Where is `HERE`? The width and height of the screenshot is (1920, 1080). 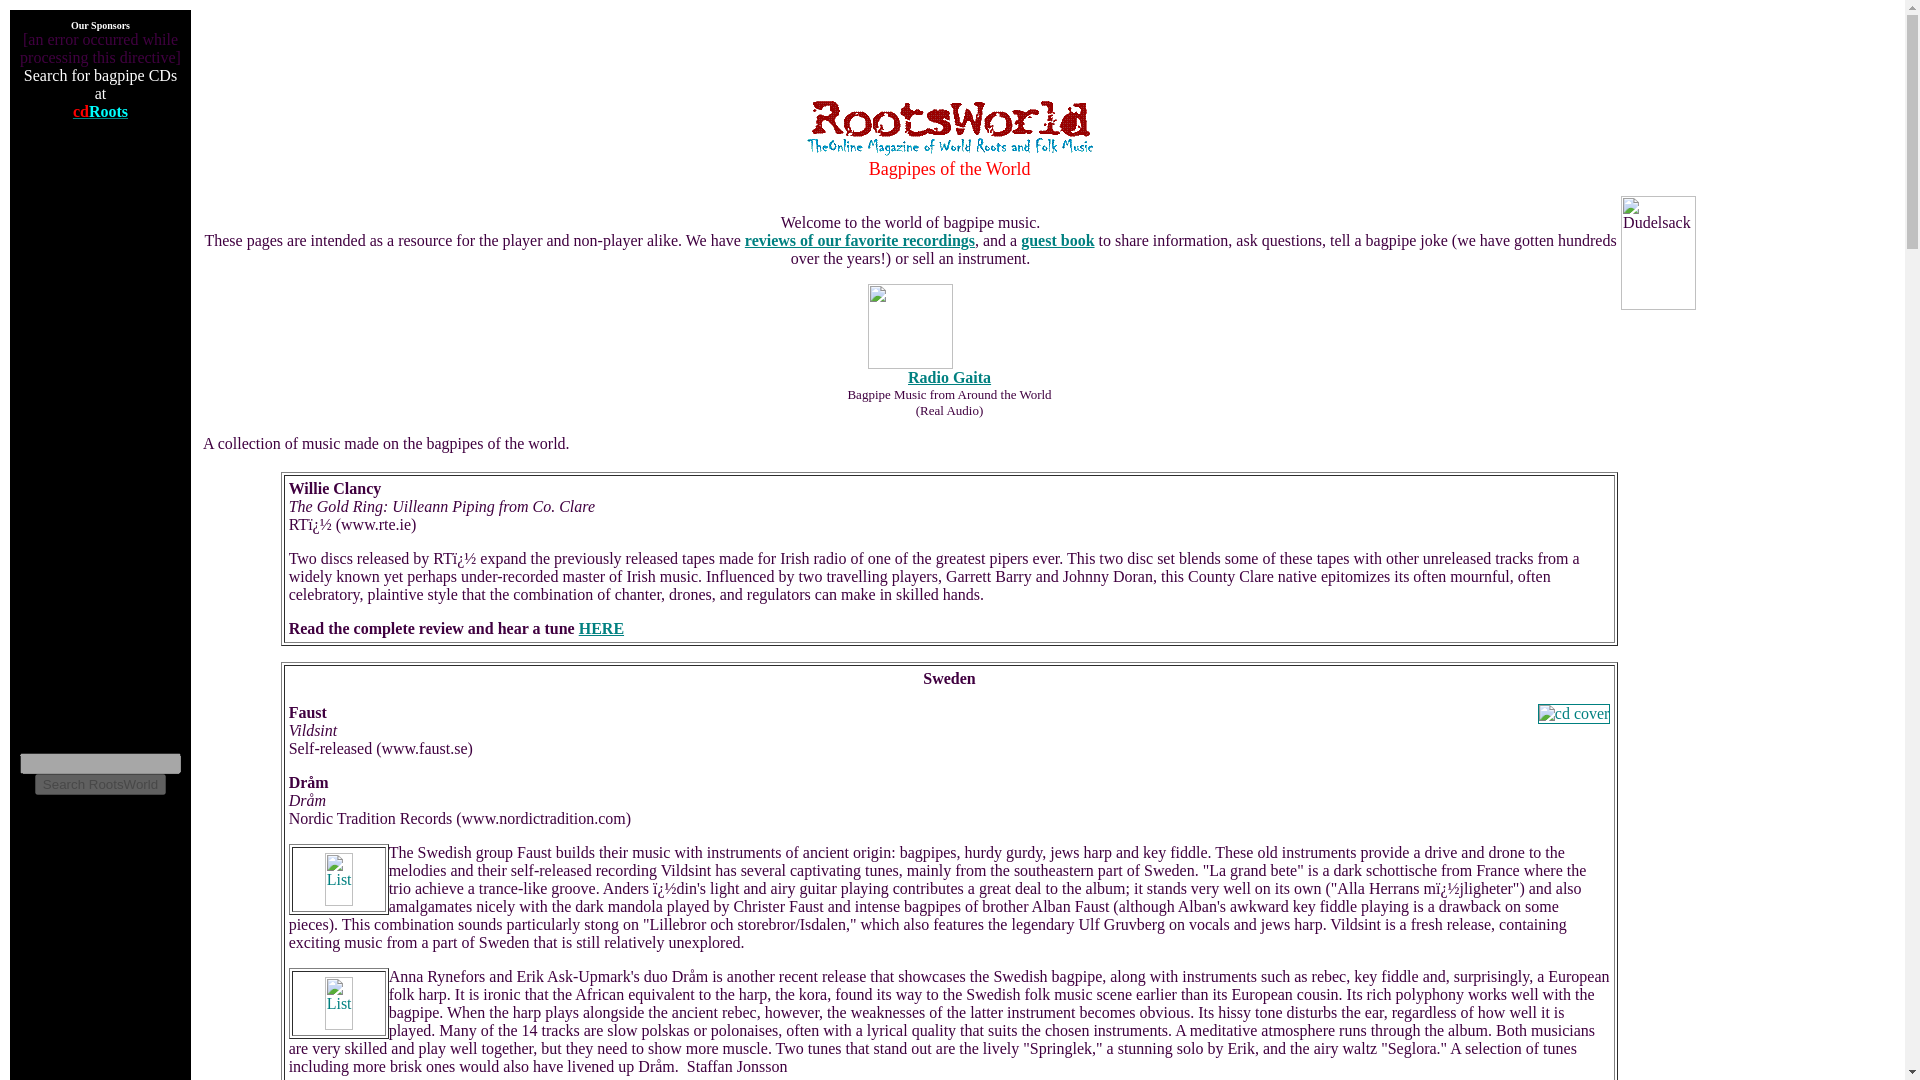
HERE is located at coordinates (602, 628).